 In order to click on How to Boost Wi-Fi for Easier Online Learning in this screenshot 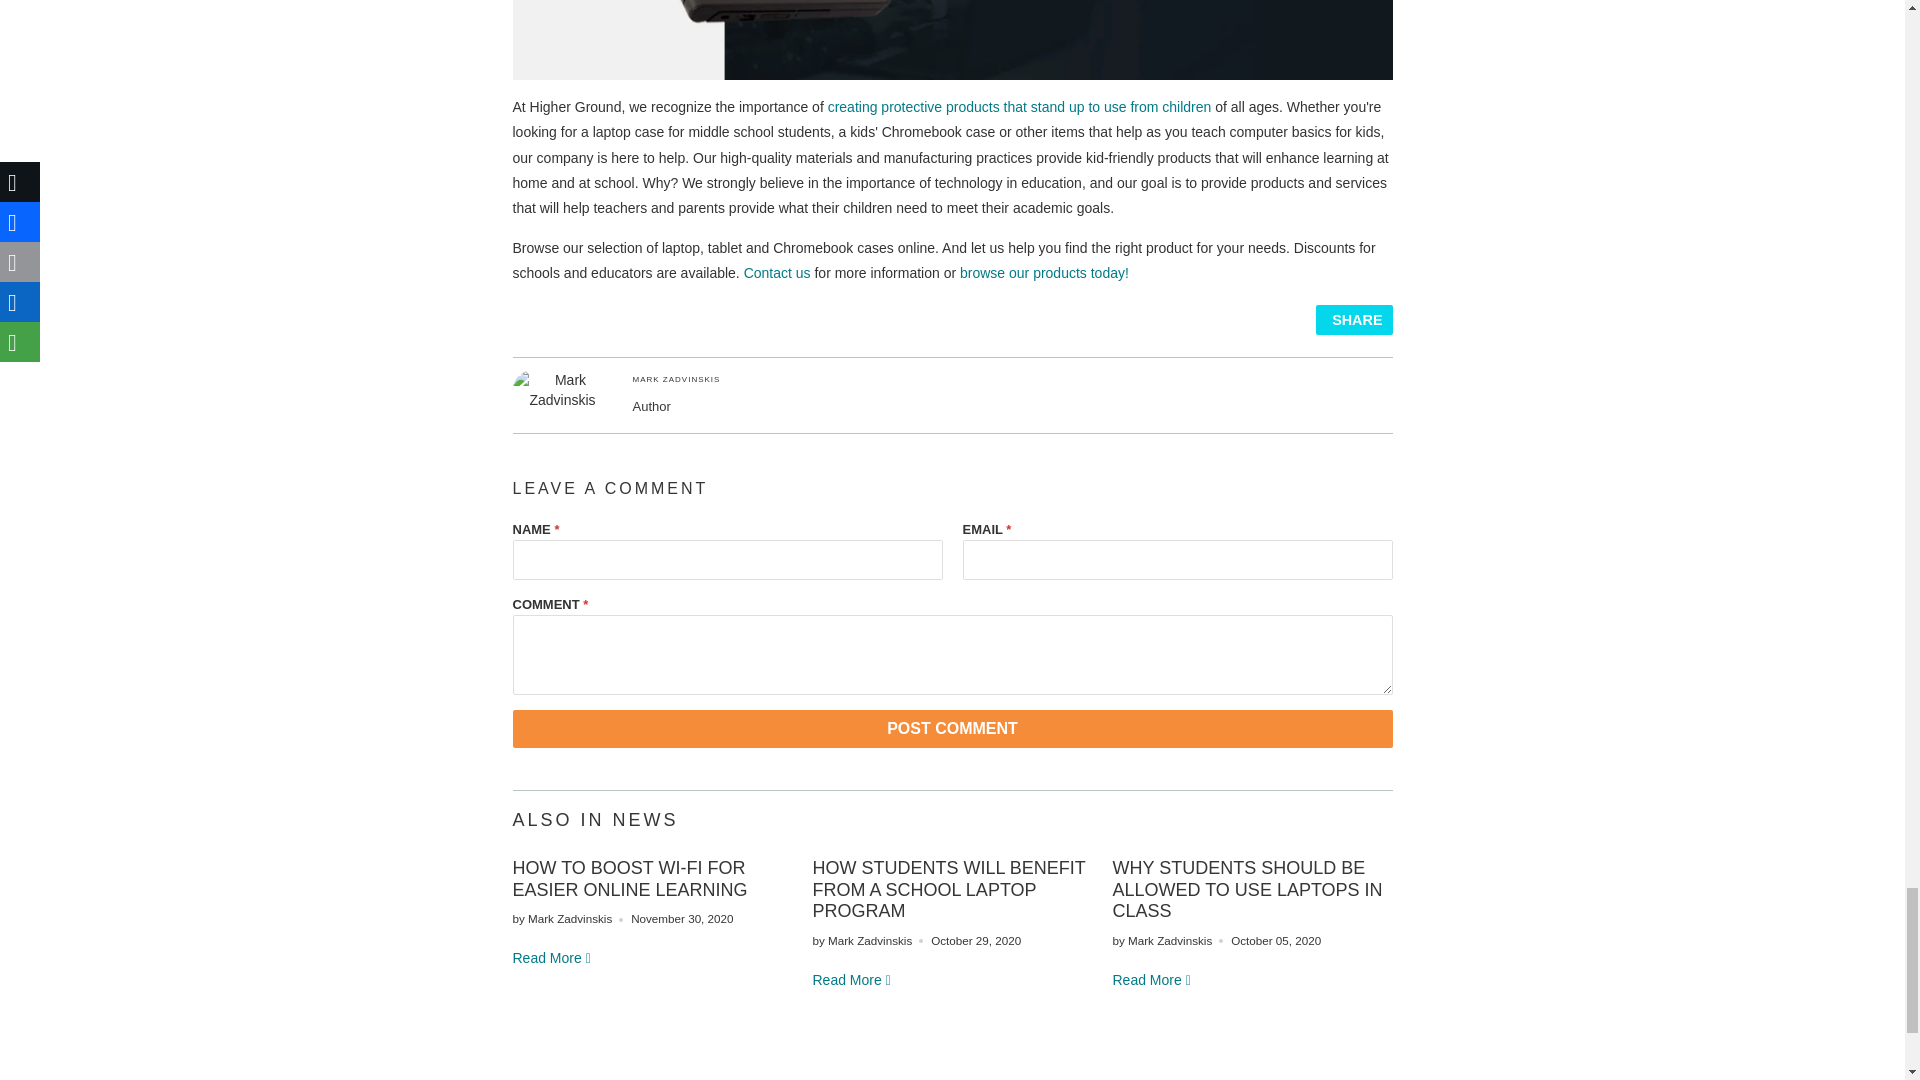, I will do `click(629, 878)`.